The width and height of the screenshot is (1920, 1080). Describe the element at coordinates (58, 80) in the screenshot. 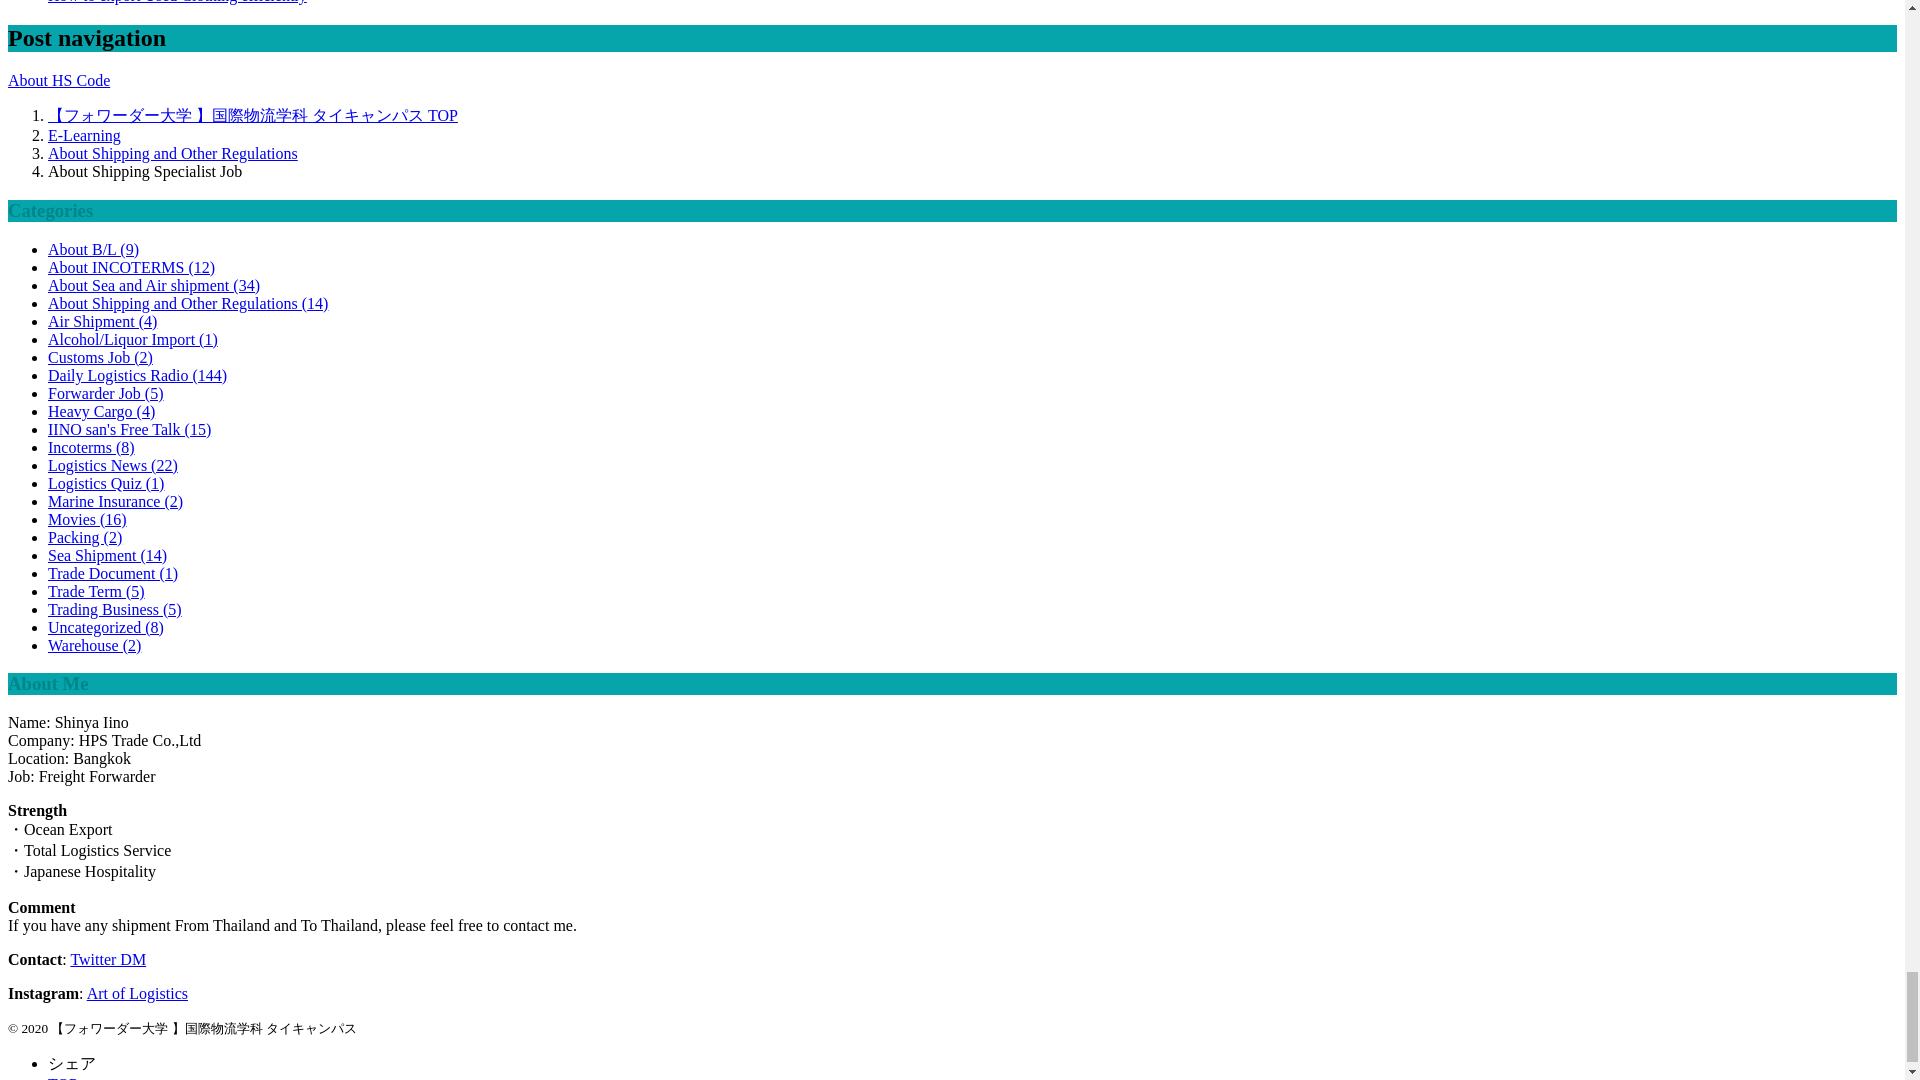

I see `About HS Code` at that location.